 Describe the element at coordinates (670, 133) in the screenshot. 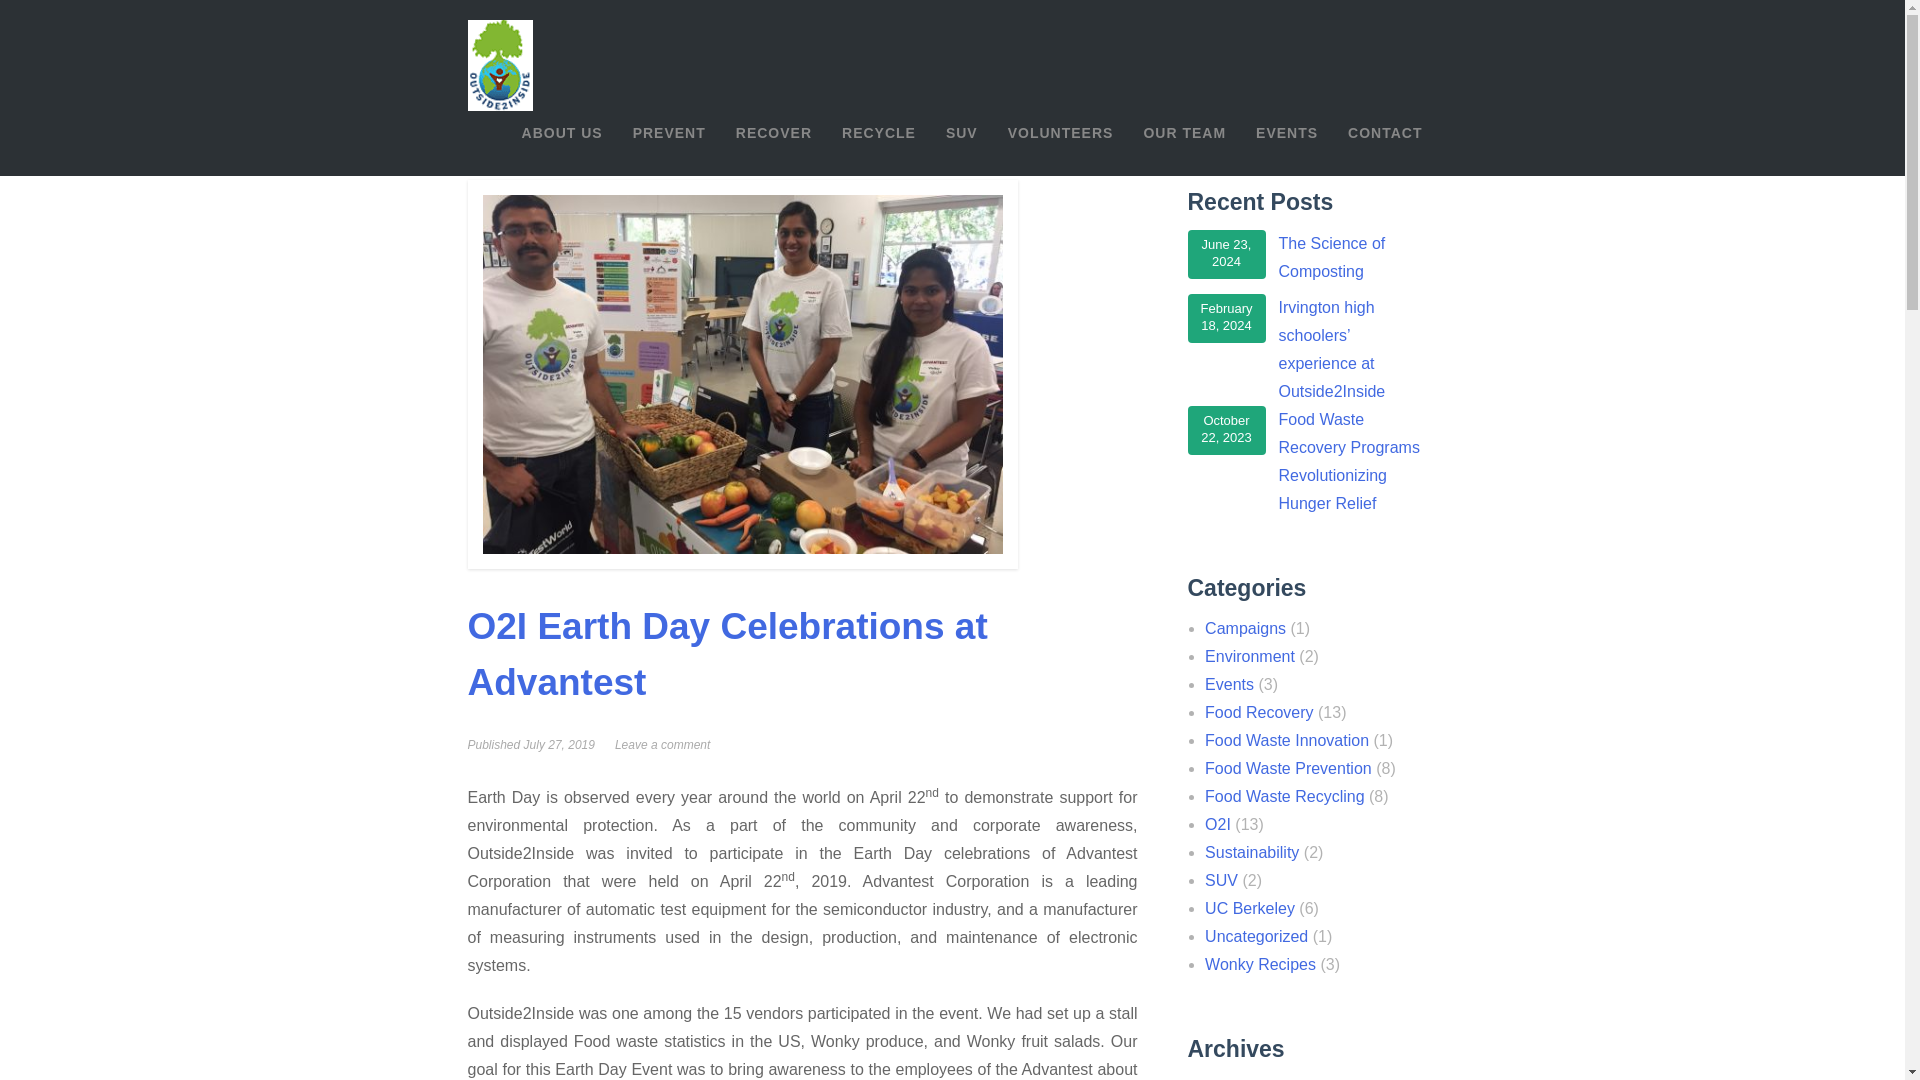

I see `PREVENT` at that location.